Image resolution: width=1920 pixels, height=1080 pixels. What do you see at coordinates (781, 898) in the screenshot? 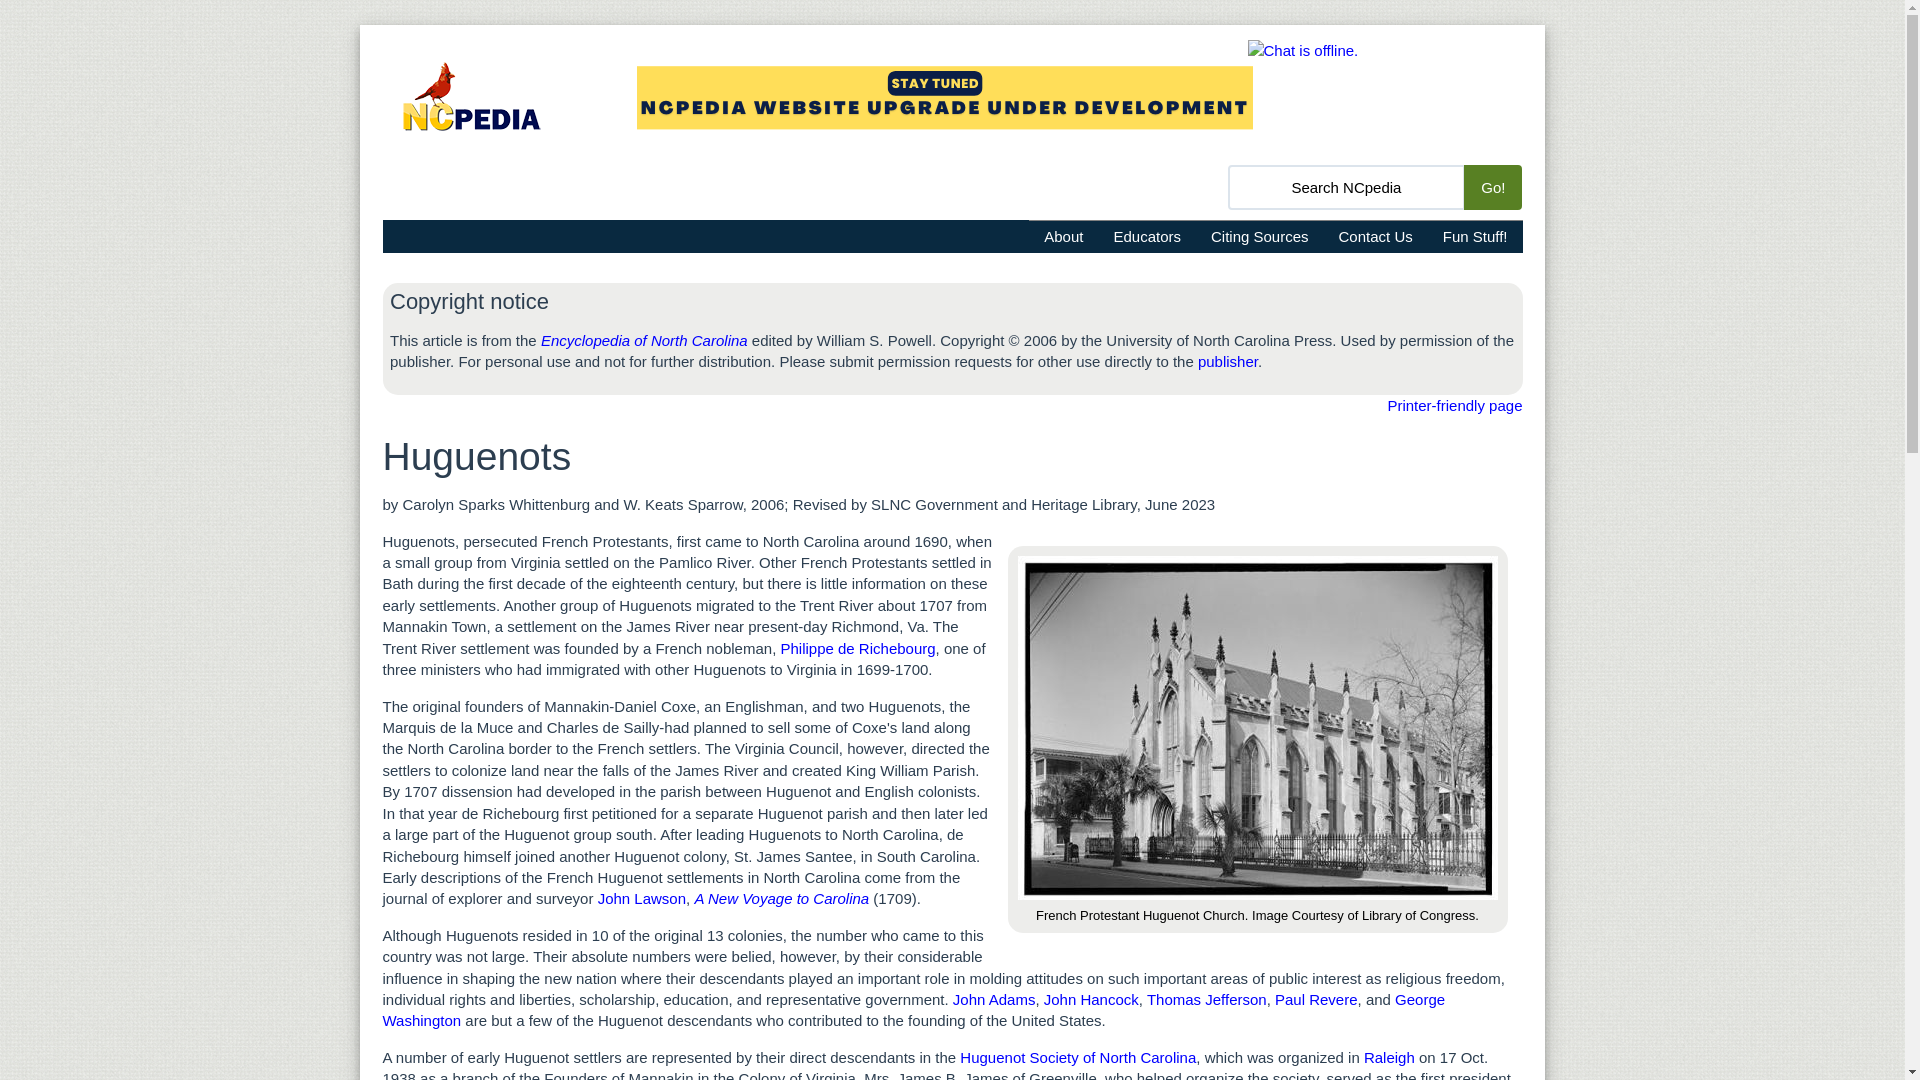
I see `A New Voyage to Carolina` at bounding box center [781, 898].